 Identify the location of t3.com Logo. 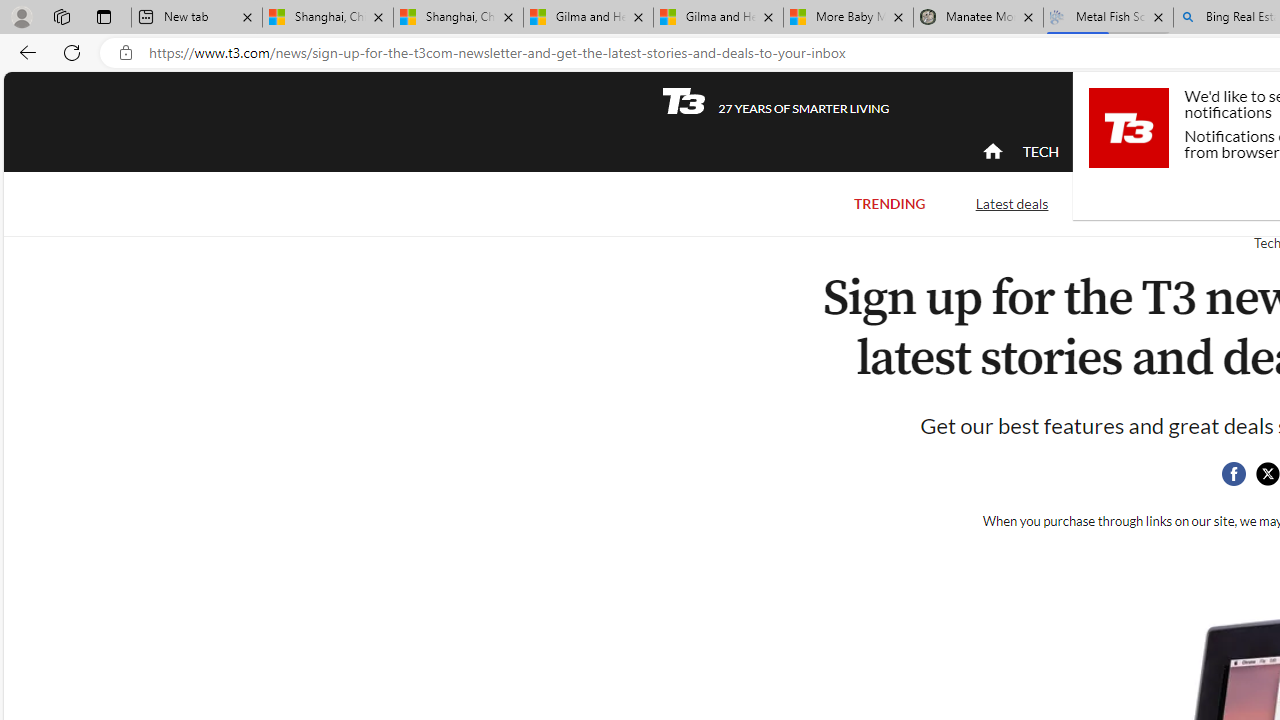
(1128, 127).